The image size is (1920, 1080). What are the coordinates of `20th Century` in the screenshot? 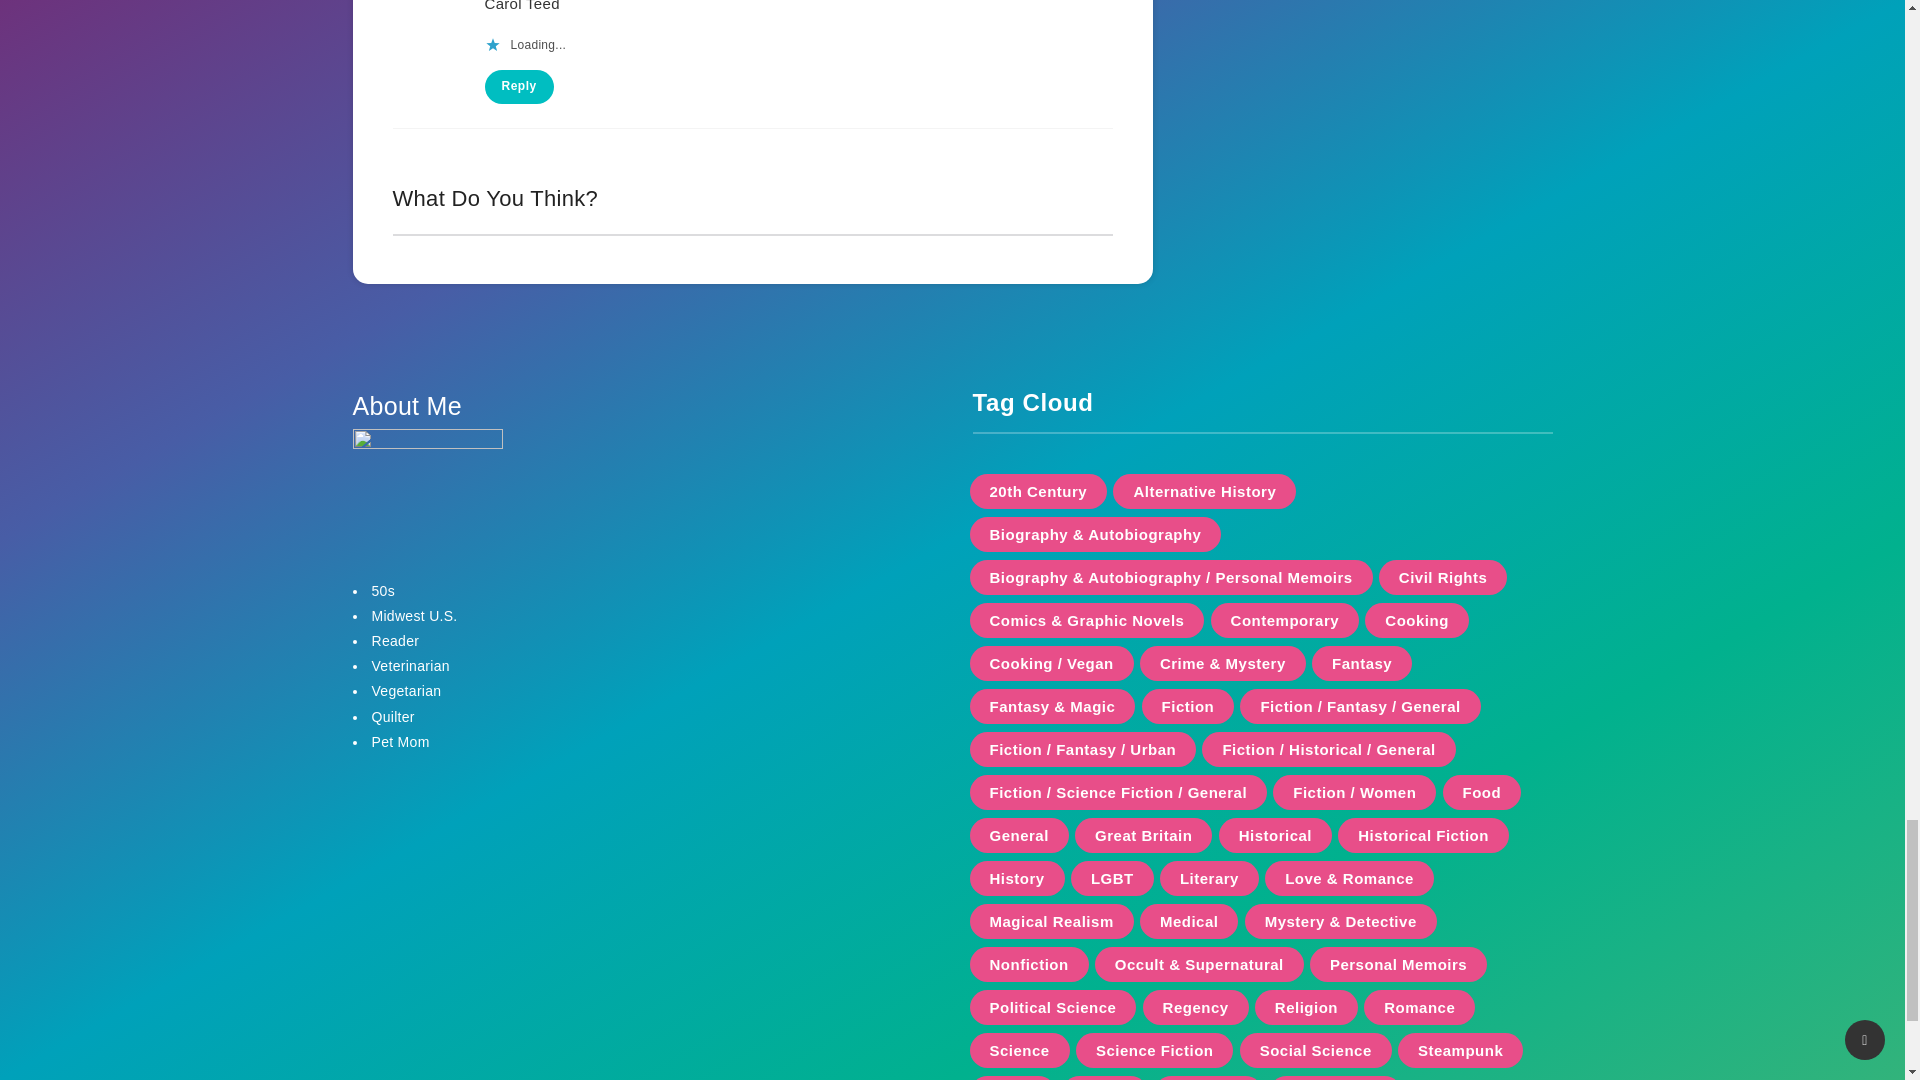 It's located at (1038, 491).